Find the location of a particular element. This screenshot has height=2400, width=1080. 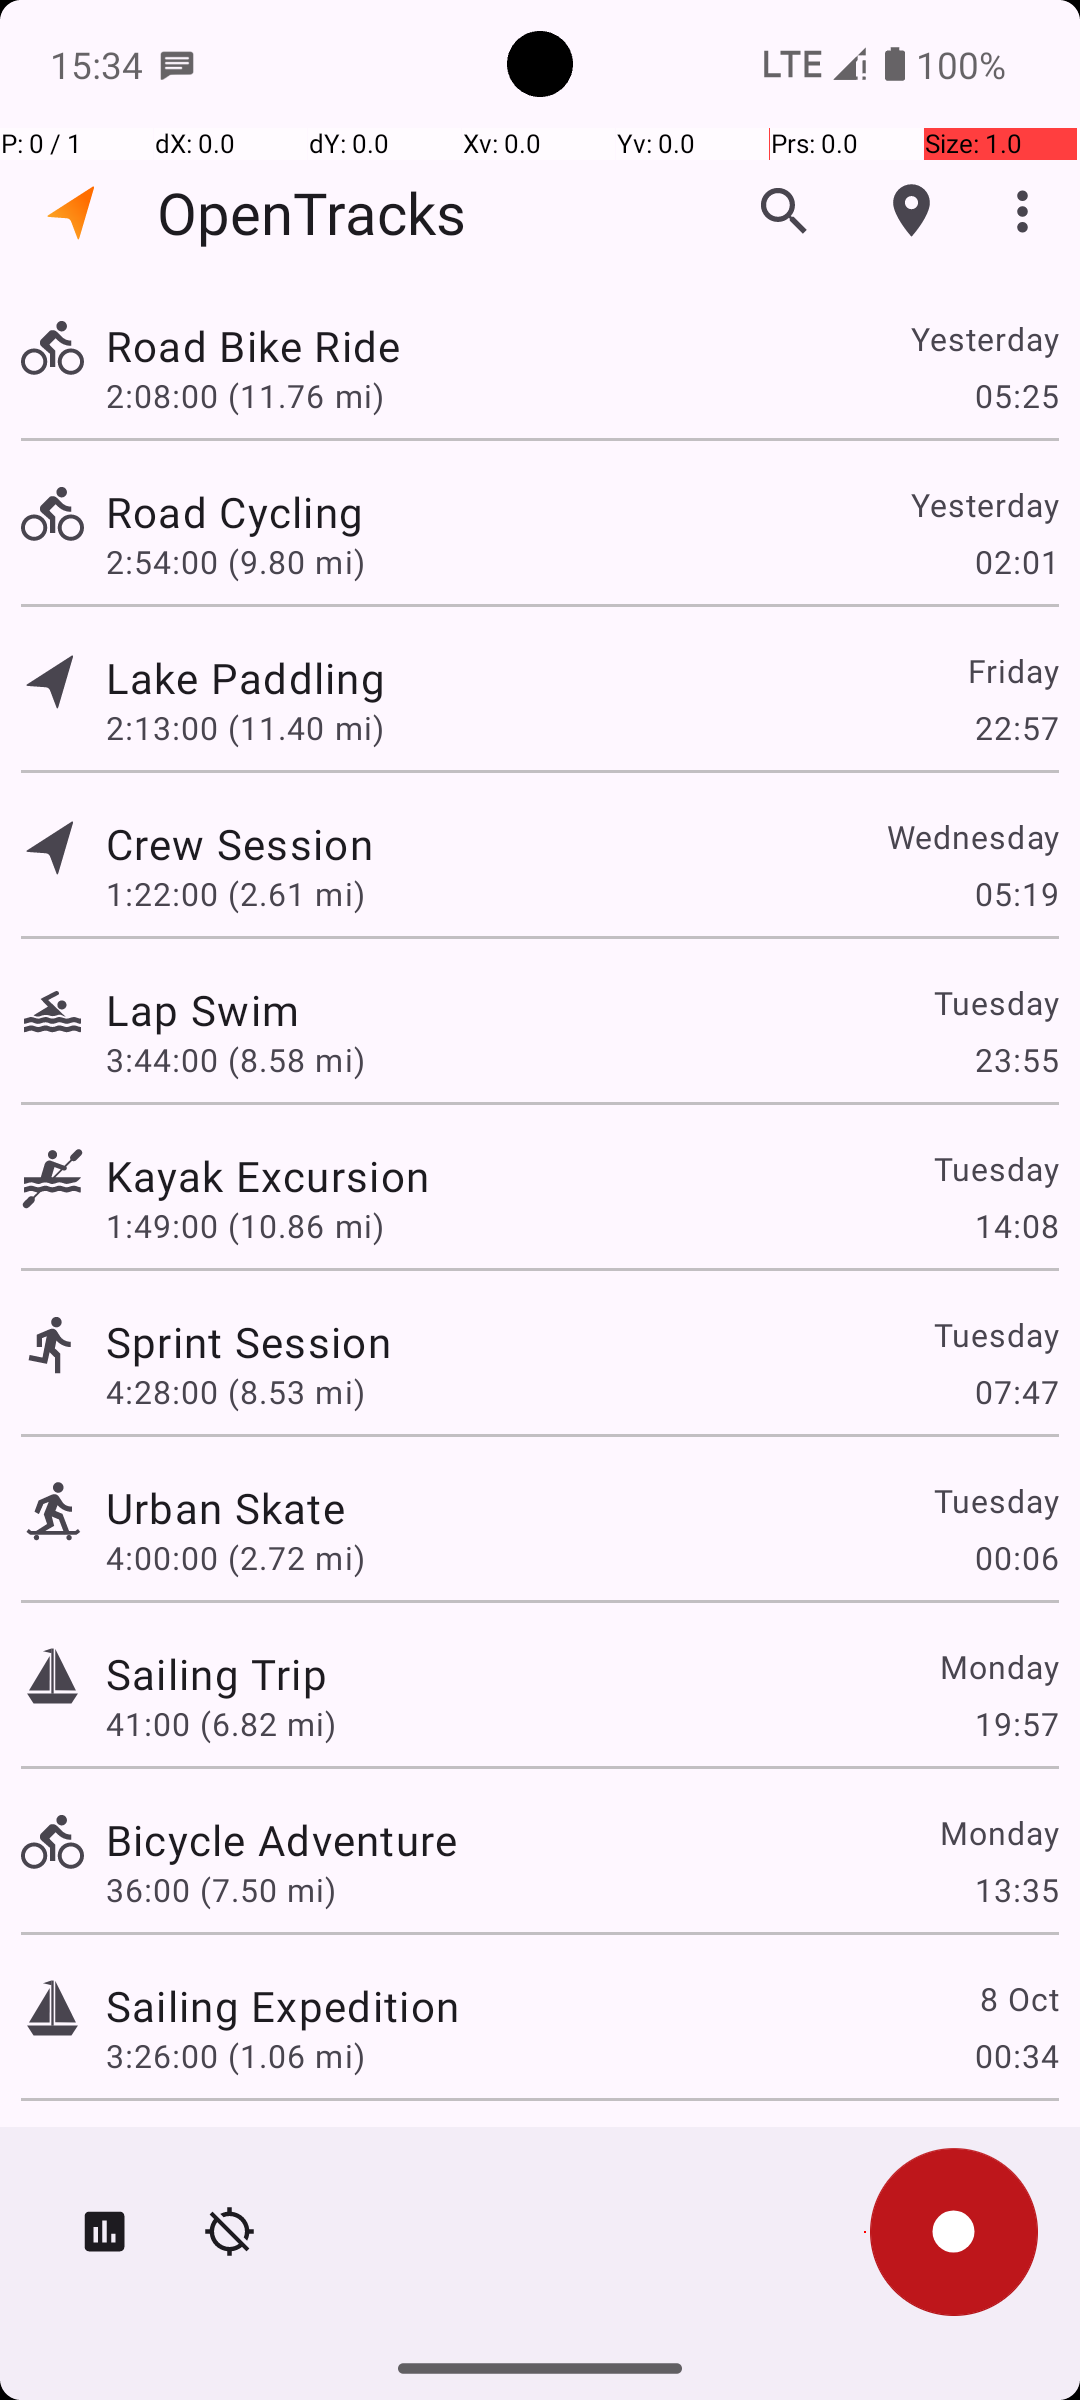

1:22:00 (2.61 mi) is located at coordinates (236, 894).